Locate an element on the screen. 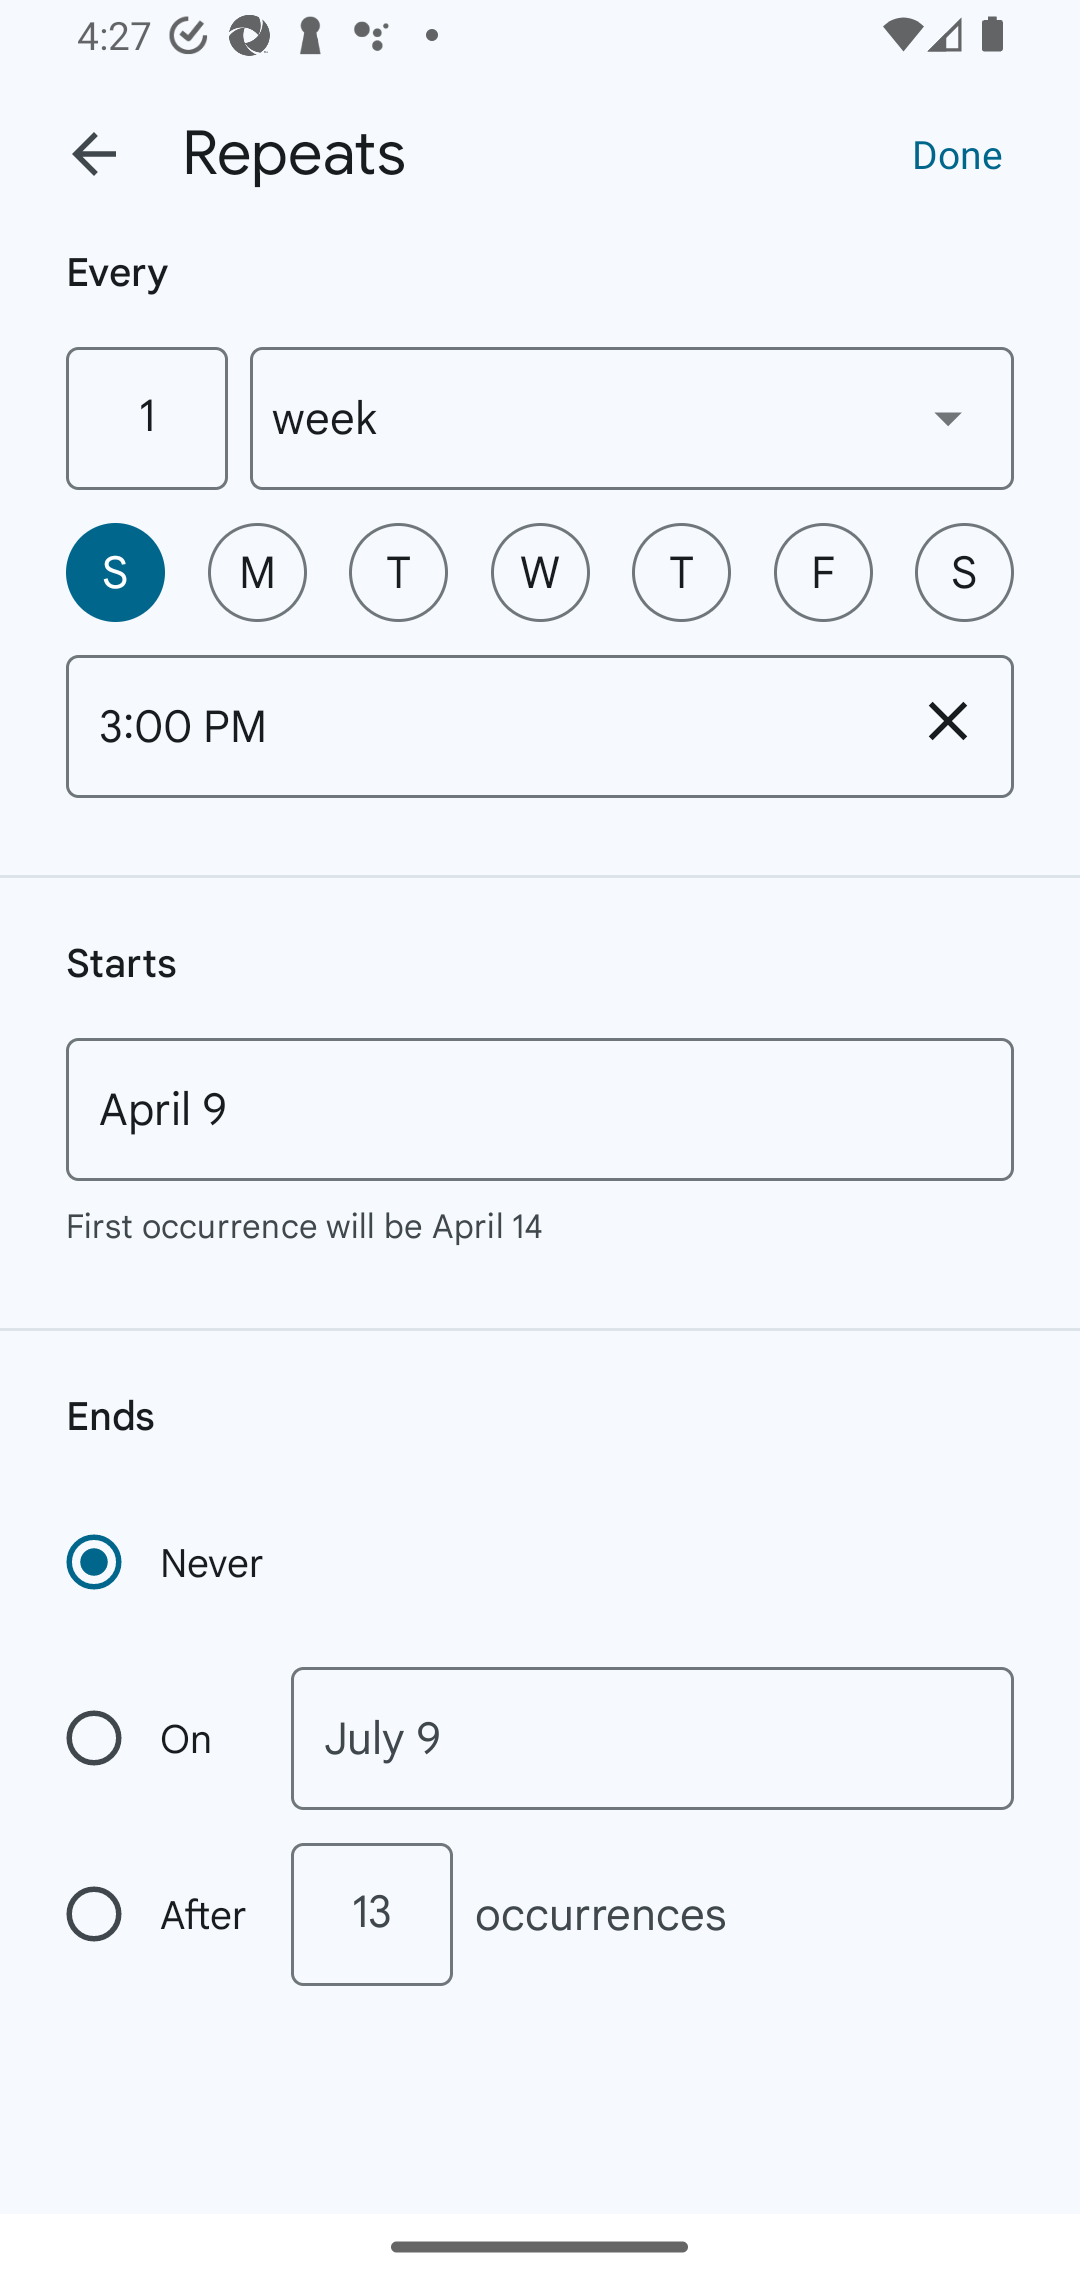 The width and height of the screenshot is (1080, 2280). week is located at coordinates (632, 418).